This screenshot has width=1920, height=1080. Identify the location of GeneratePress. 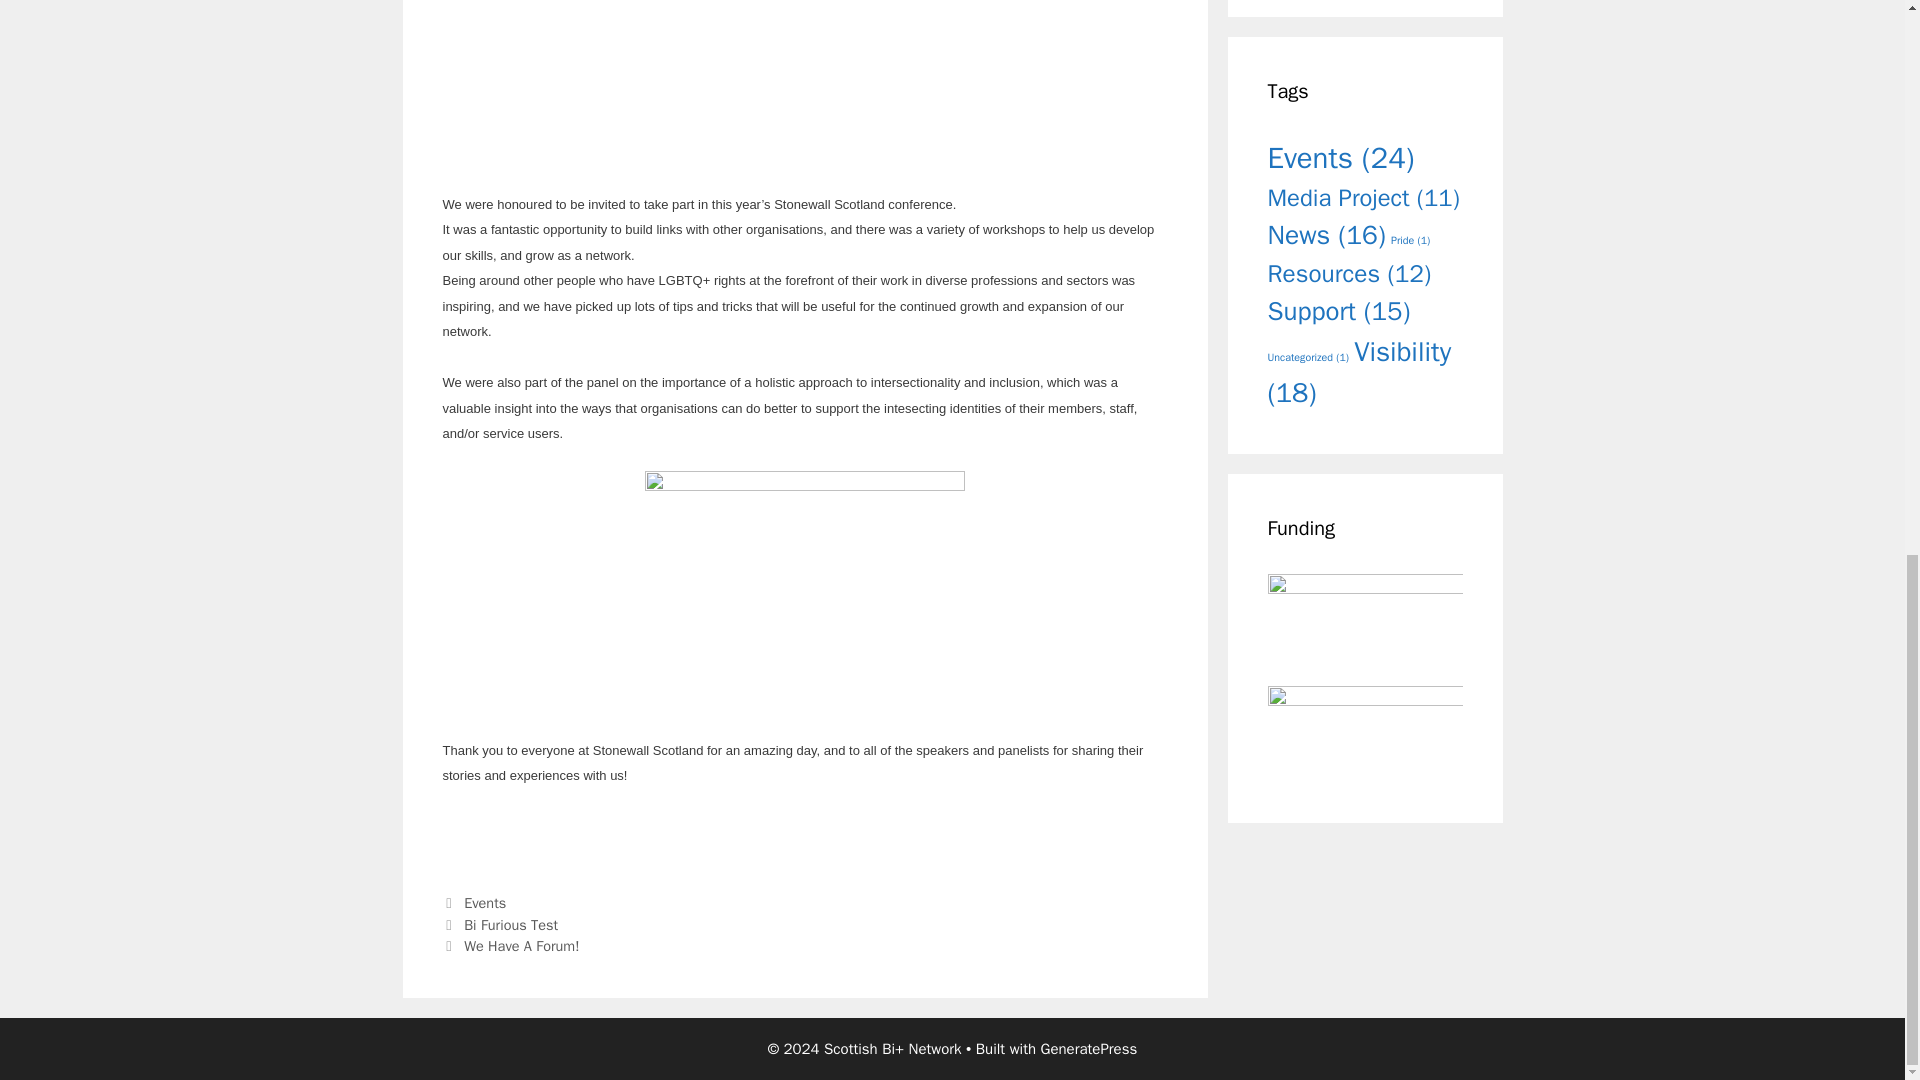
(1089, 1049).